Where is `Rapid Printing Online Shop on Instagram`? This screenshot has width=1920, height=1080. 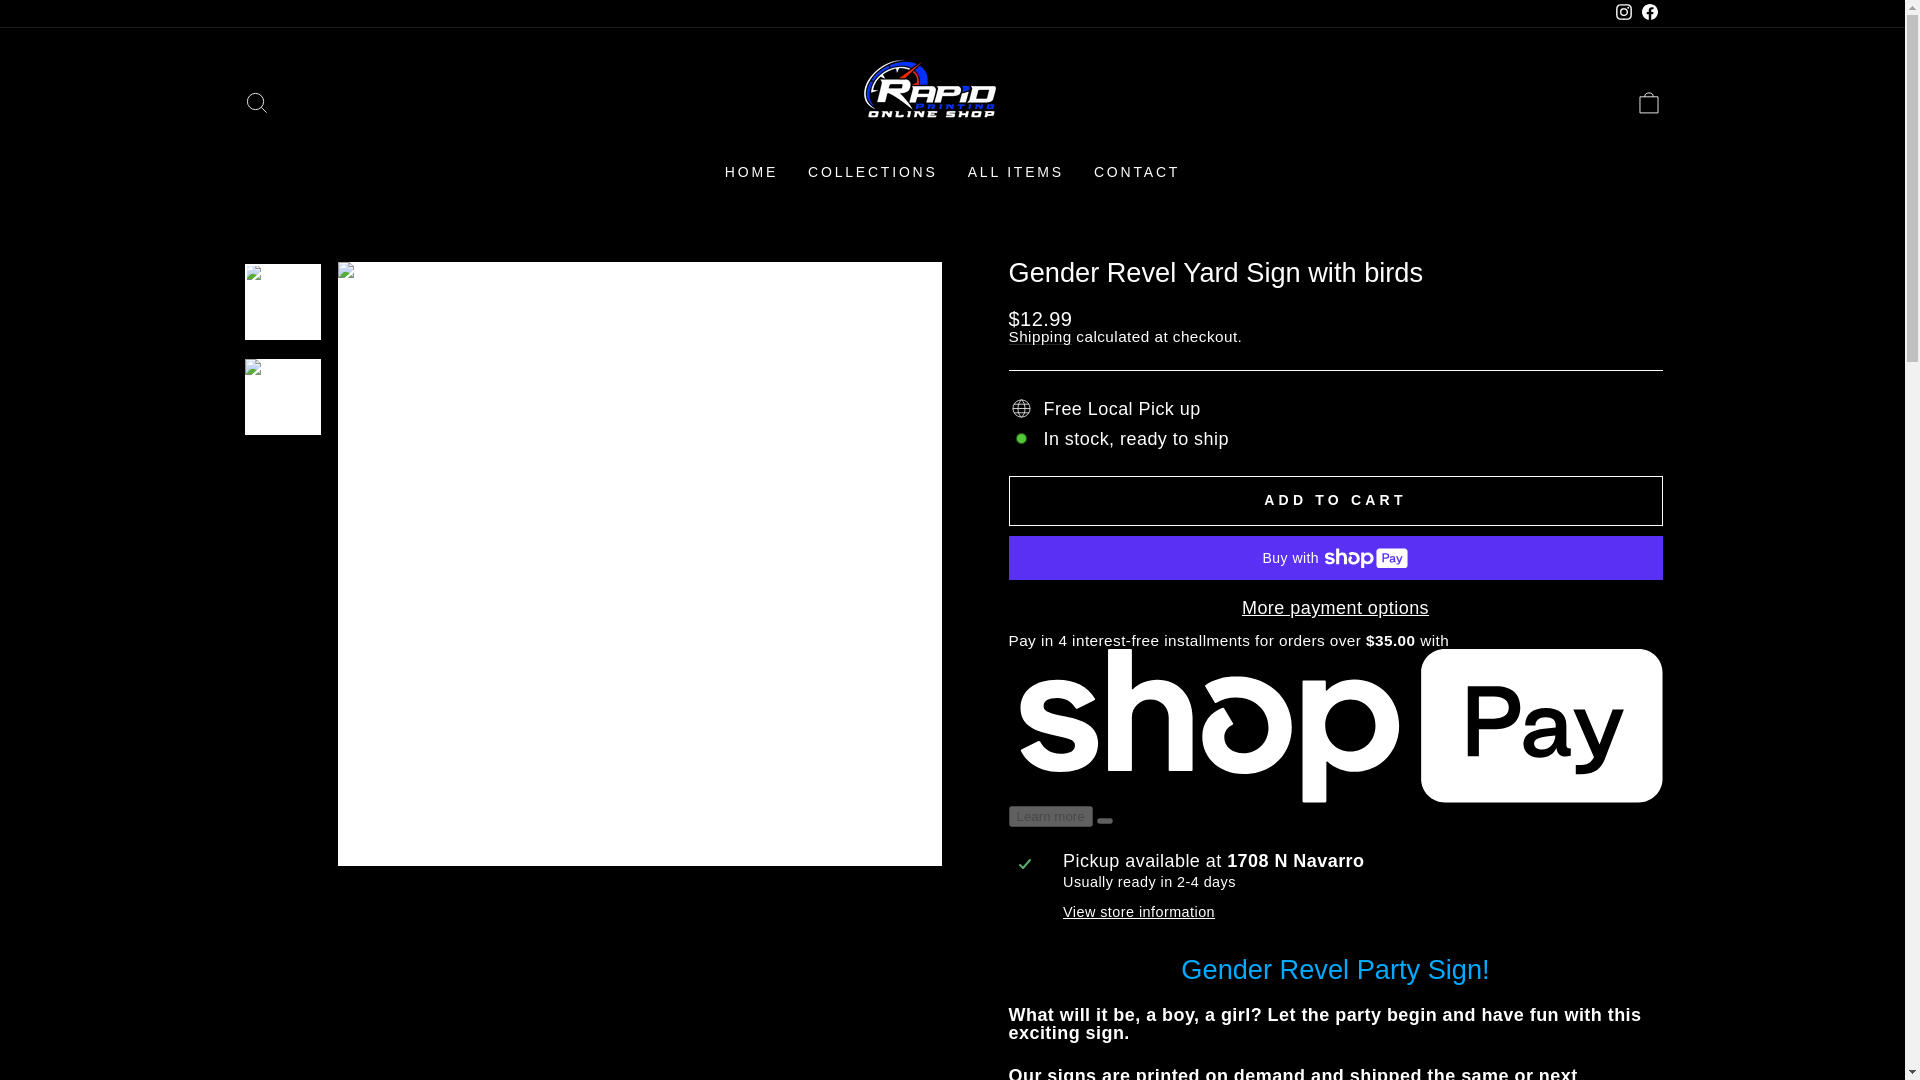
Rapid Printing Online Shop on Instagram is located at coordinates (1622, 14).